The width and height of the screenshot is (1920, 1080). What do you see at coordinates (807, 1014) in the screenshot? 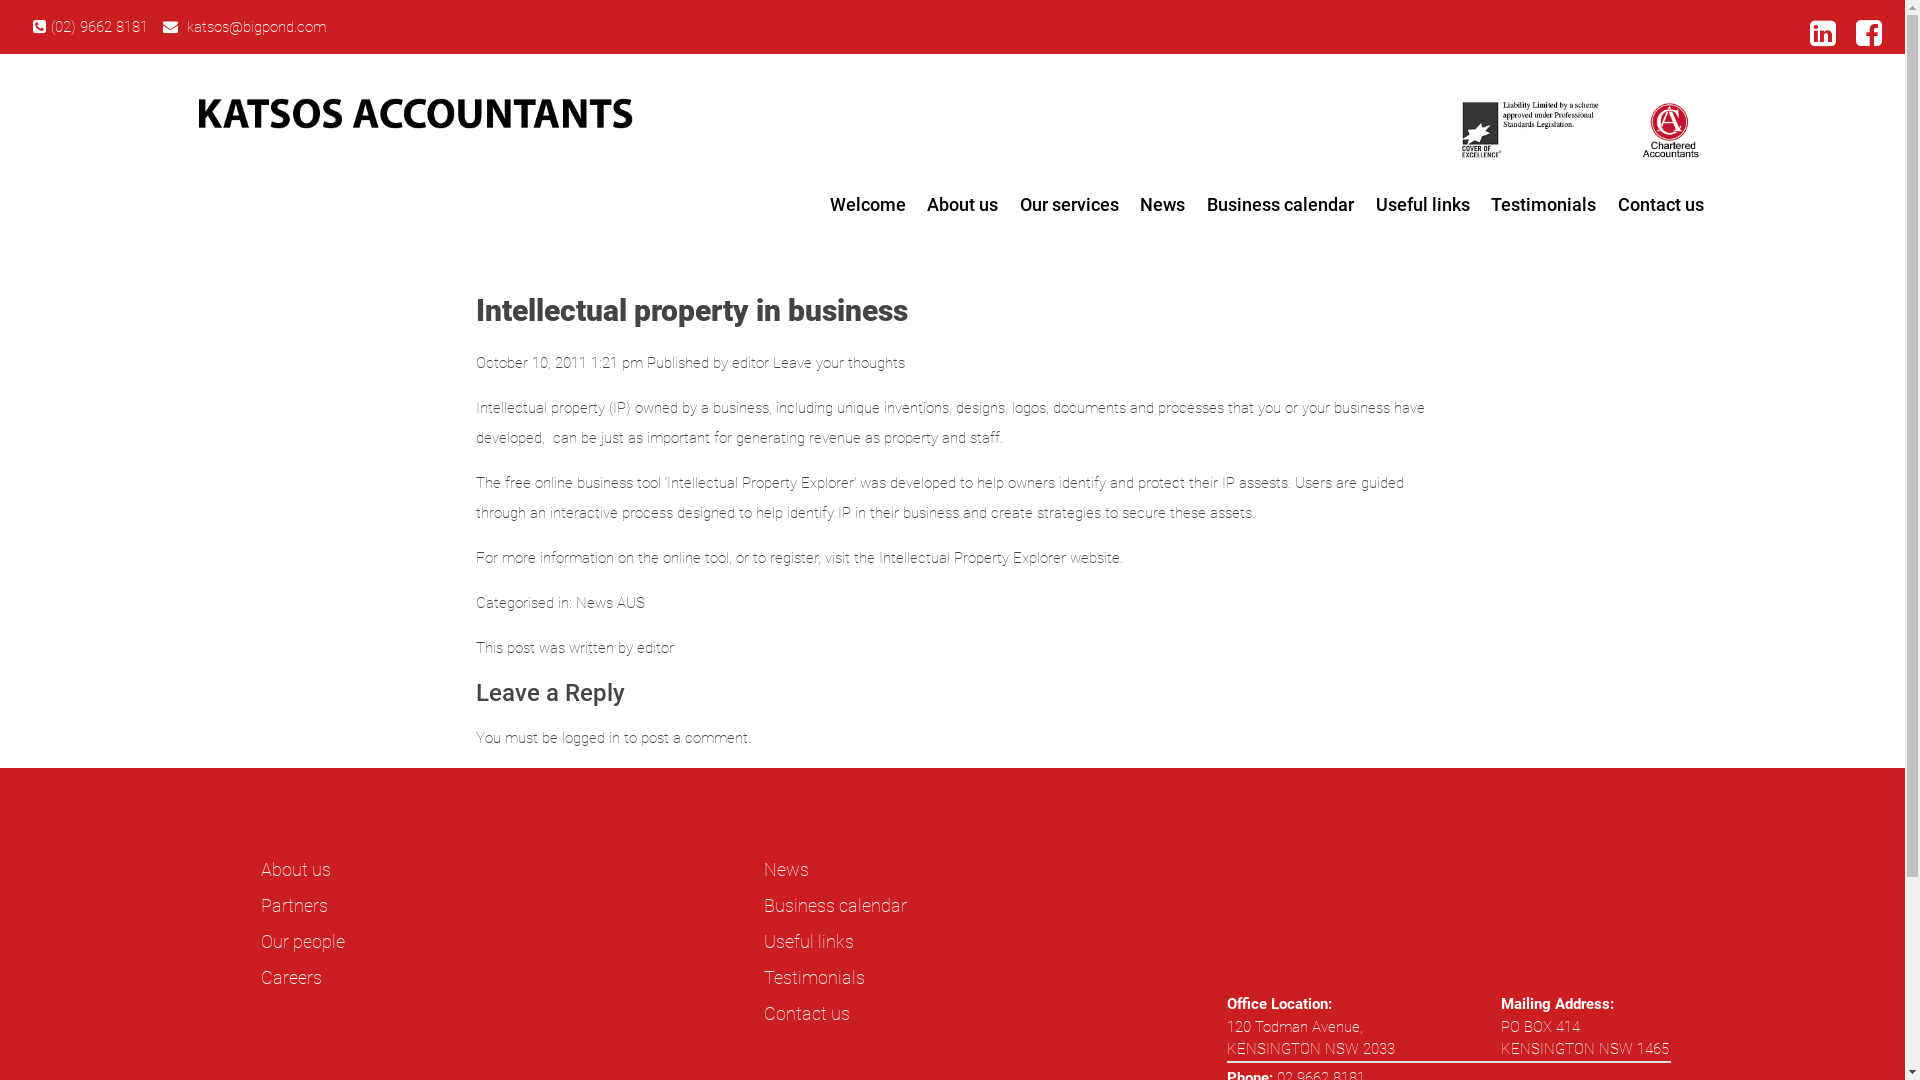
I see `Contact us` at bounding box center [807, 1014].